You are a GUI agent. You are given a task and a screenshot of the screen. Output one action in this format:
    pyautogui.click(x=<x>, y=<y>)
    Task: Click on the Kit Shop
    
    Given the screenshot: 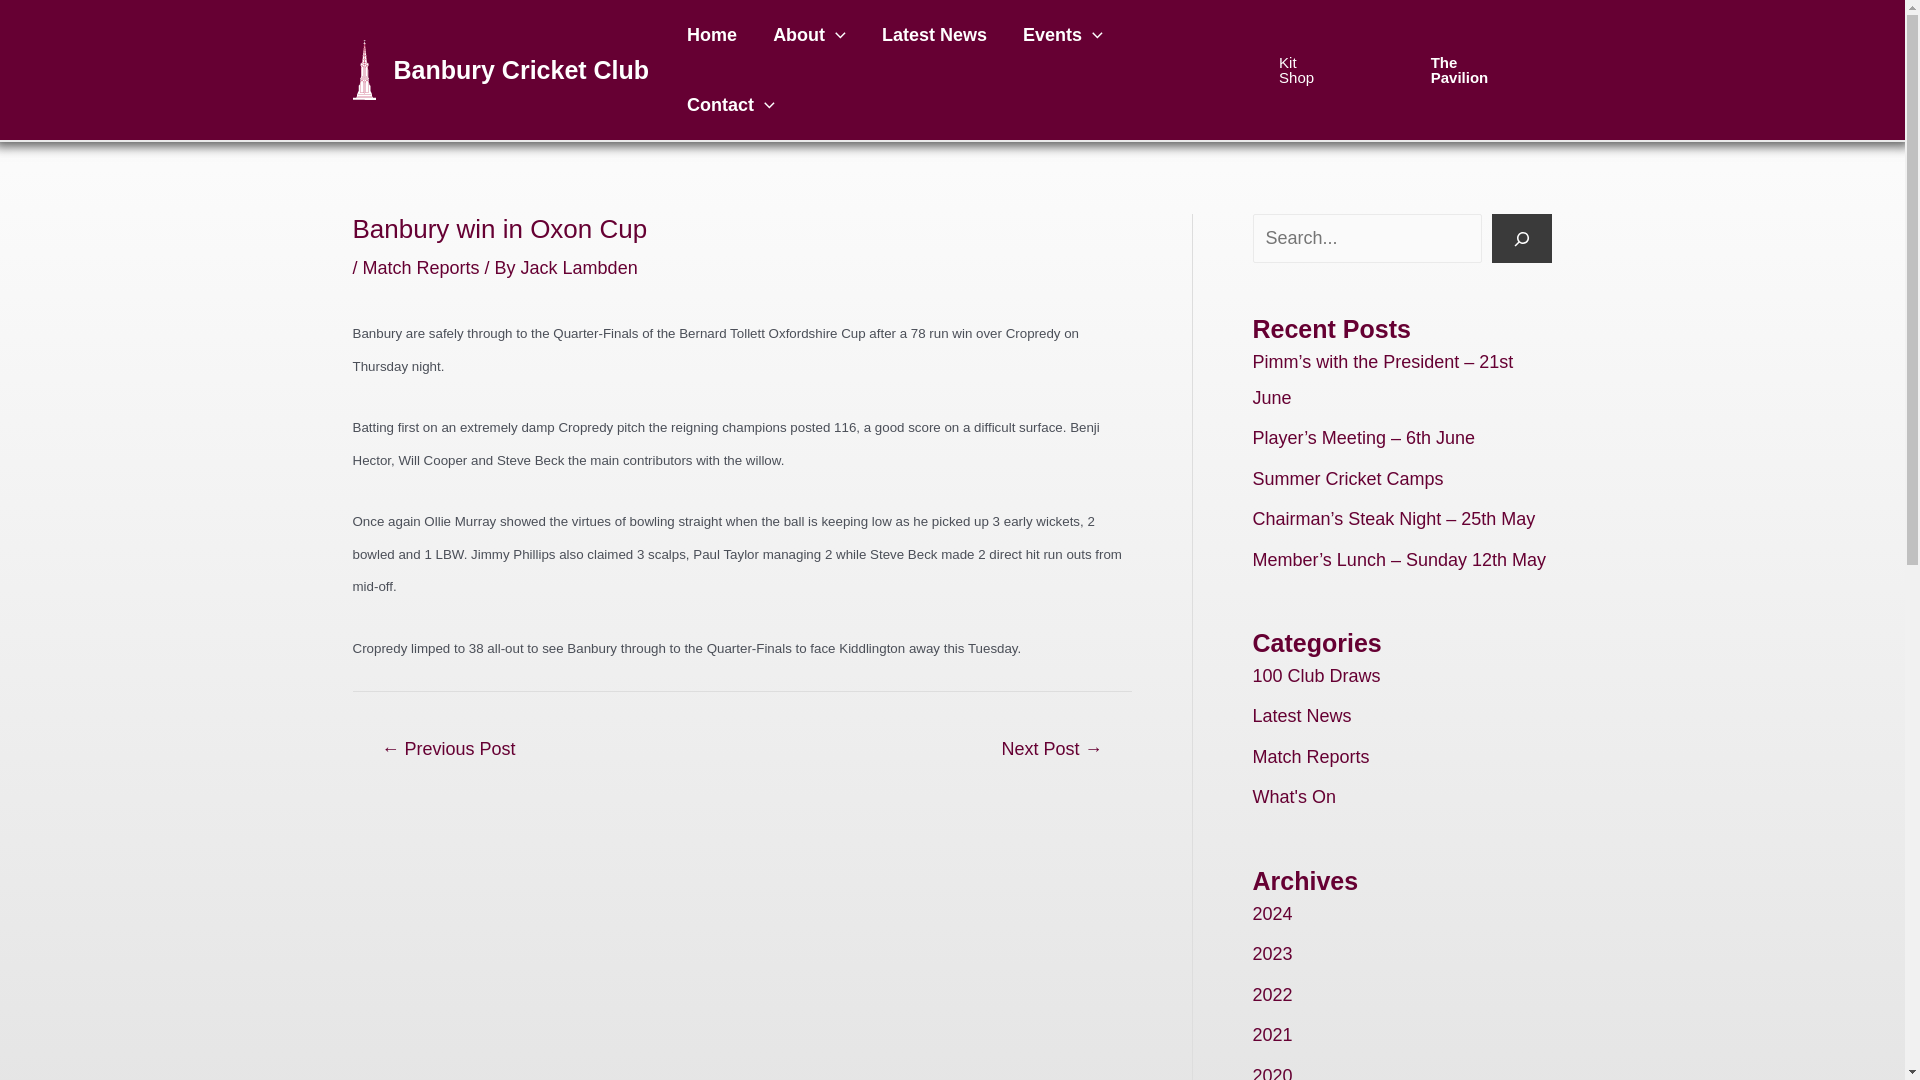 What is the action you would take?
    pyautogui.click(x=1304, y=70)
    